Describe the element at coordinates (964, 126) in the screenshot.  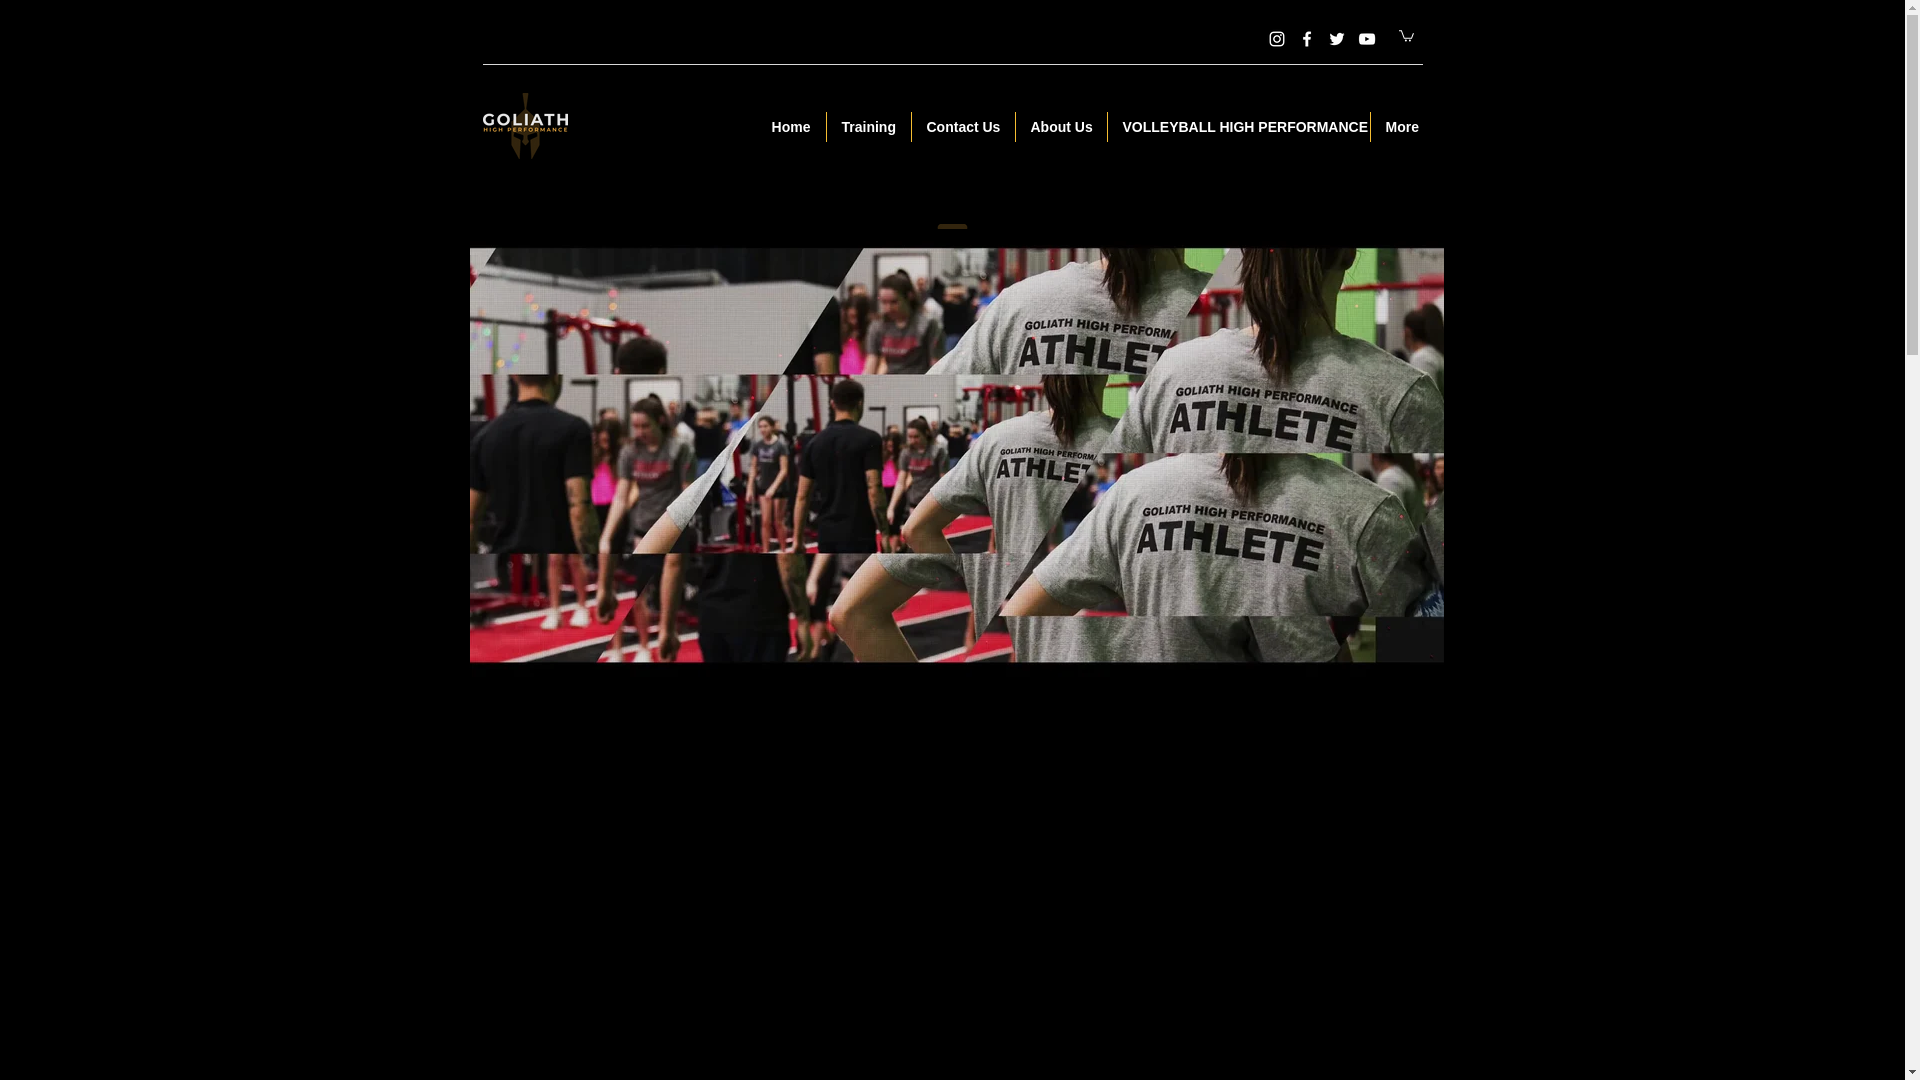
I see `Contact Us` at that location.